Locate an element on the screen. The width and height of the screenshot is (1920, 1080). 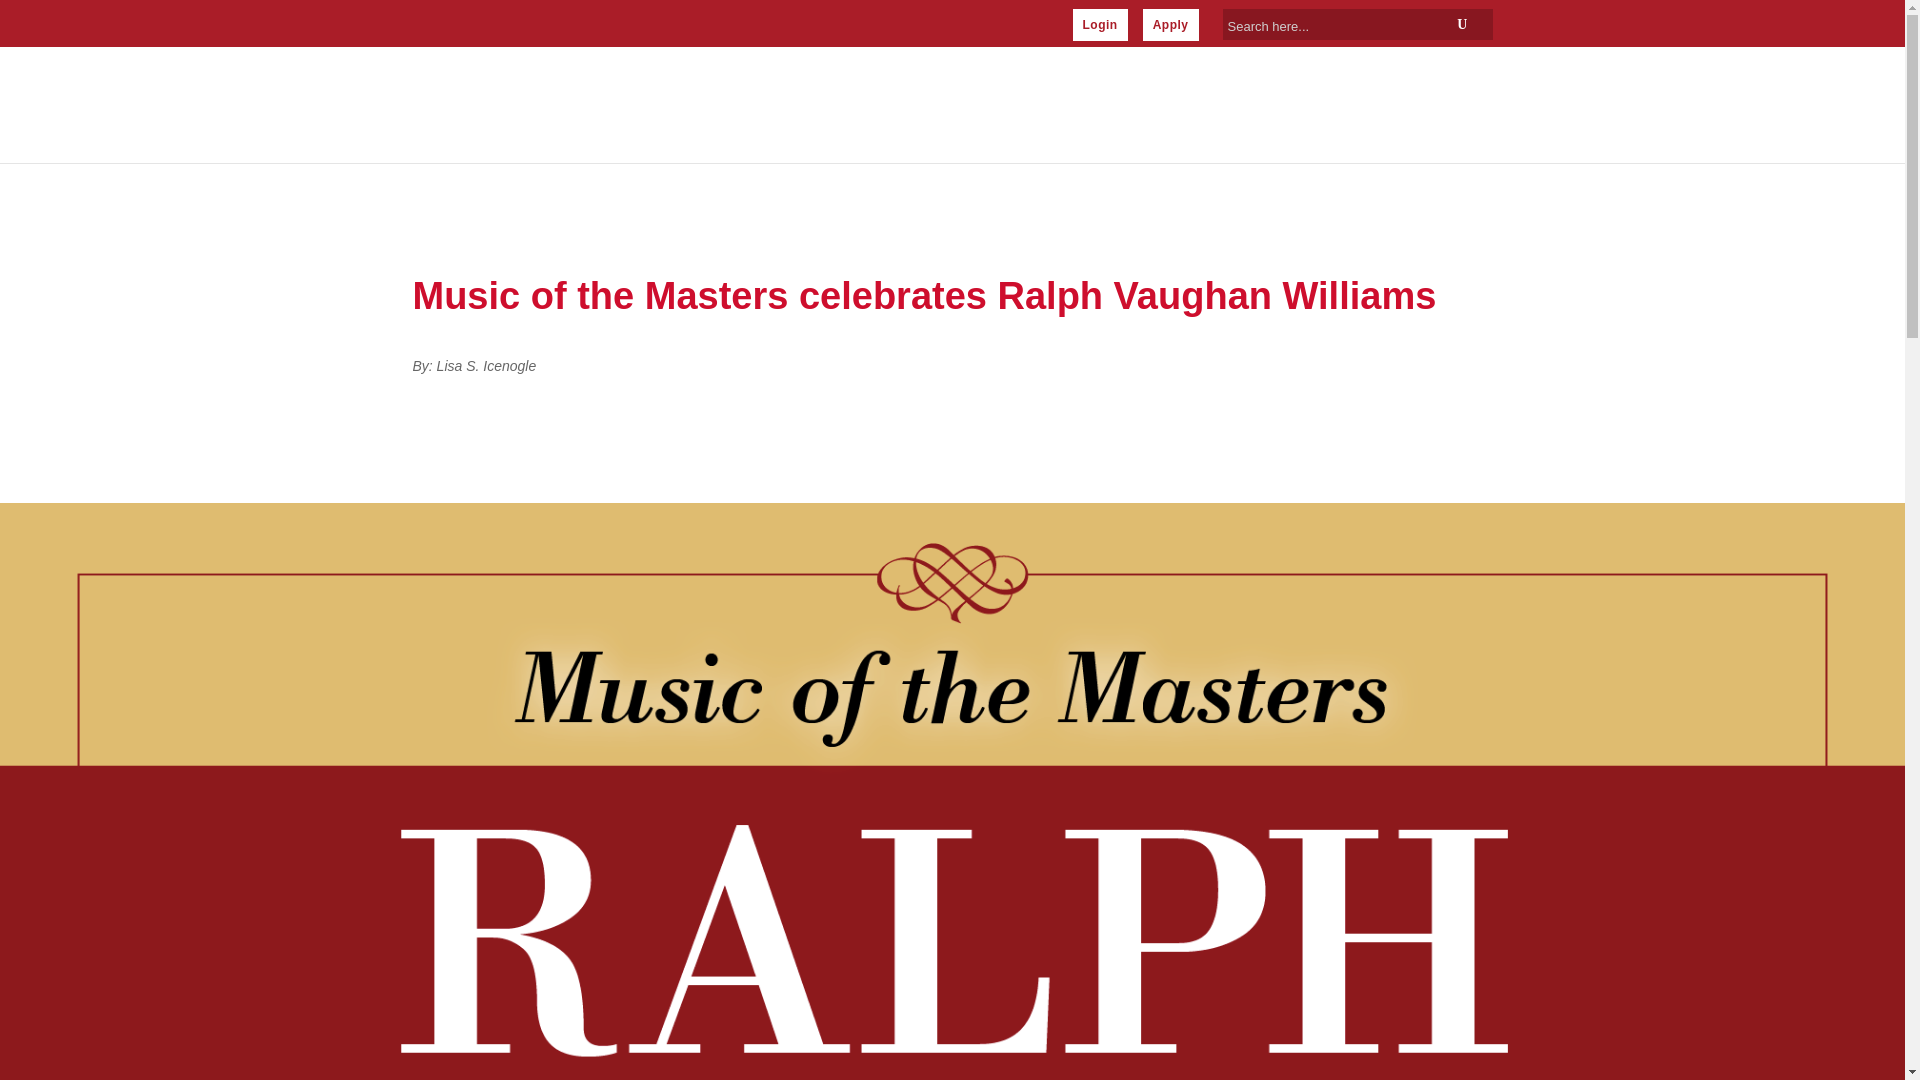
Apply is located at coordinates (1170, 24).